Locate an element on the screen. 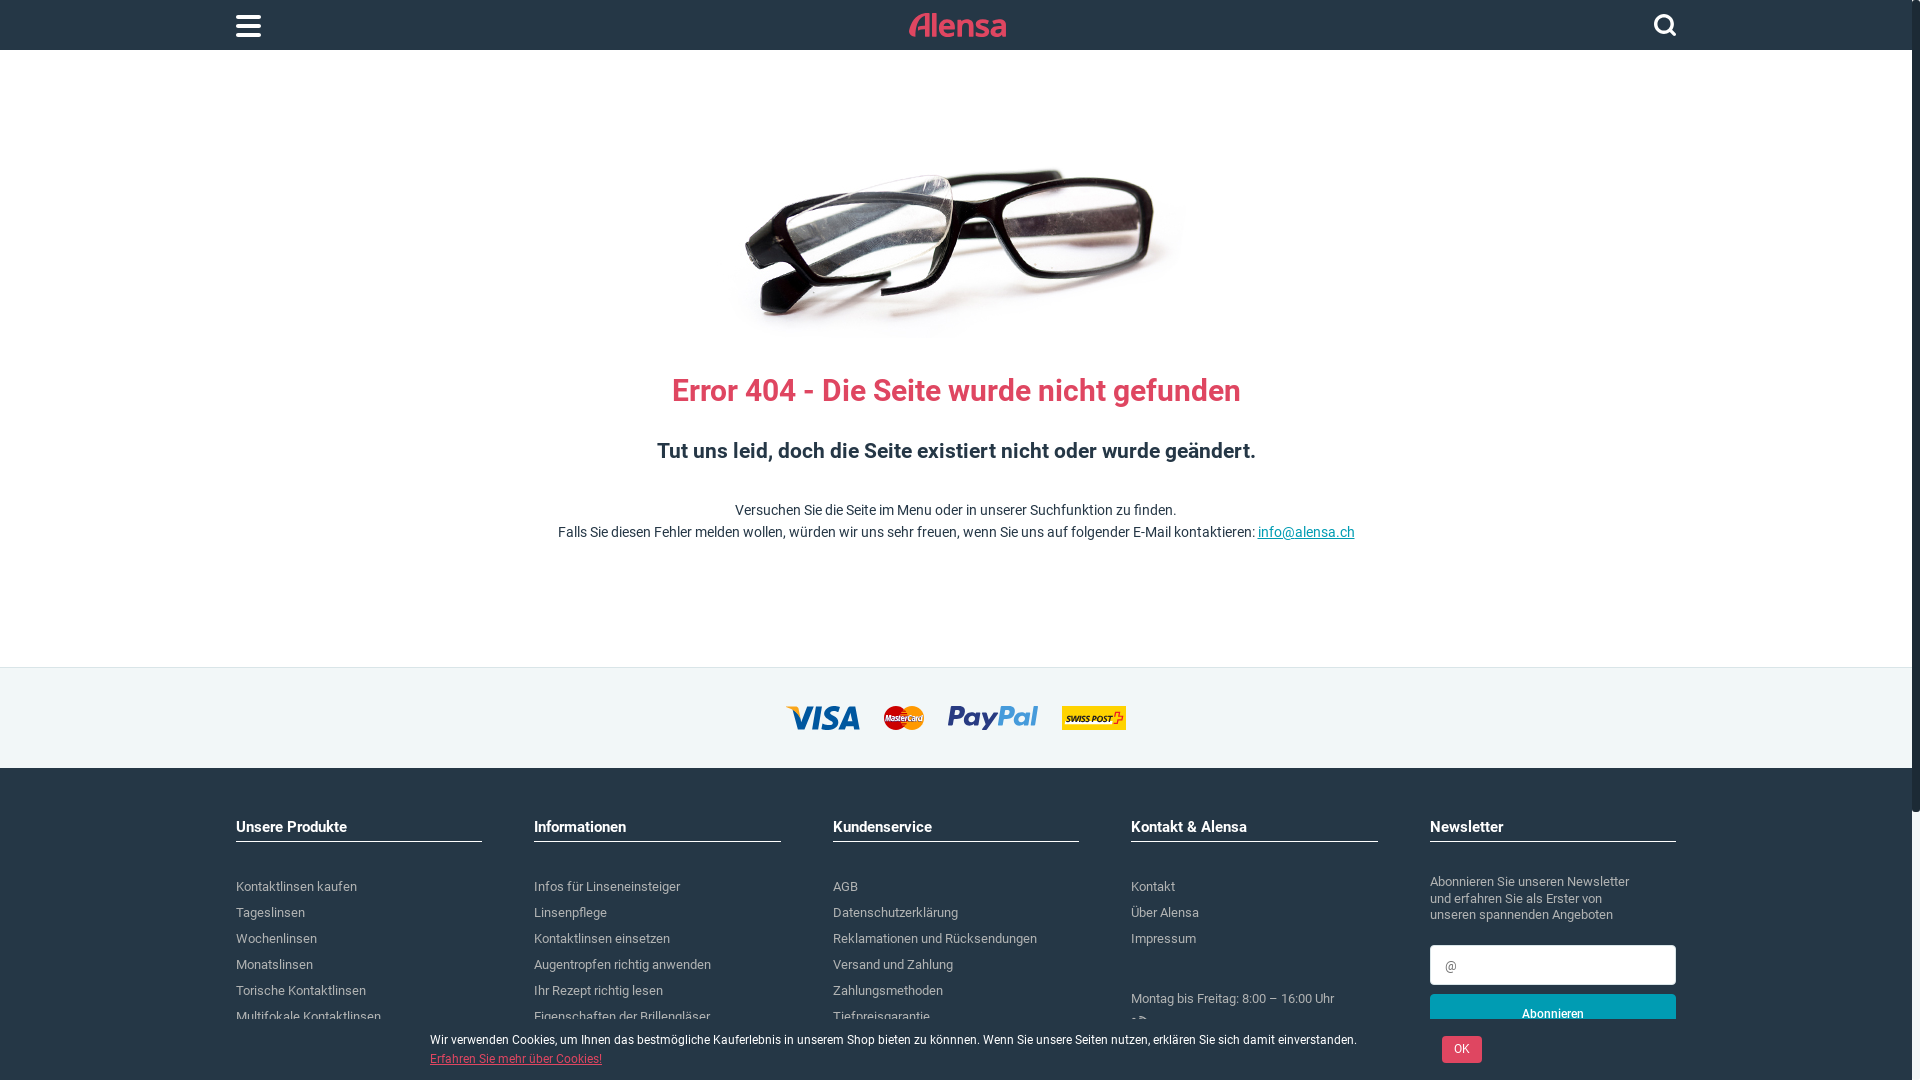 This screenshot has width=1920, height=1080. Pflegemittel is located at coordinates (270, 1068).